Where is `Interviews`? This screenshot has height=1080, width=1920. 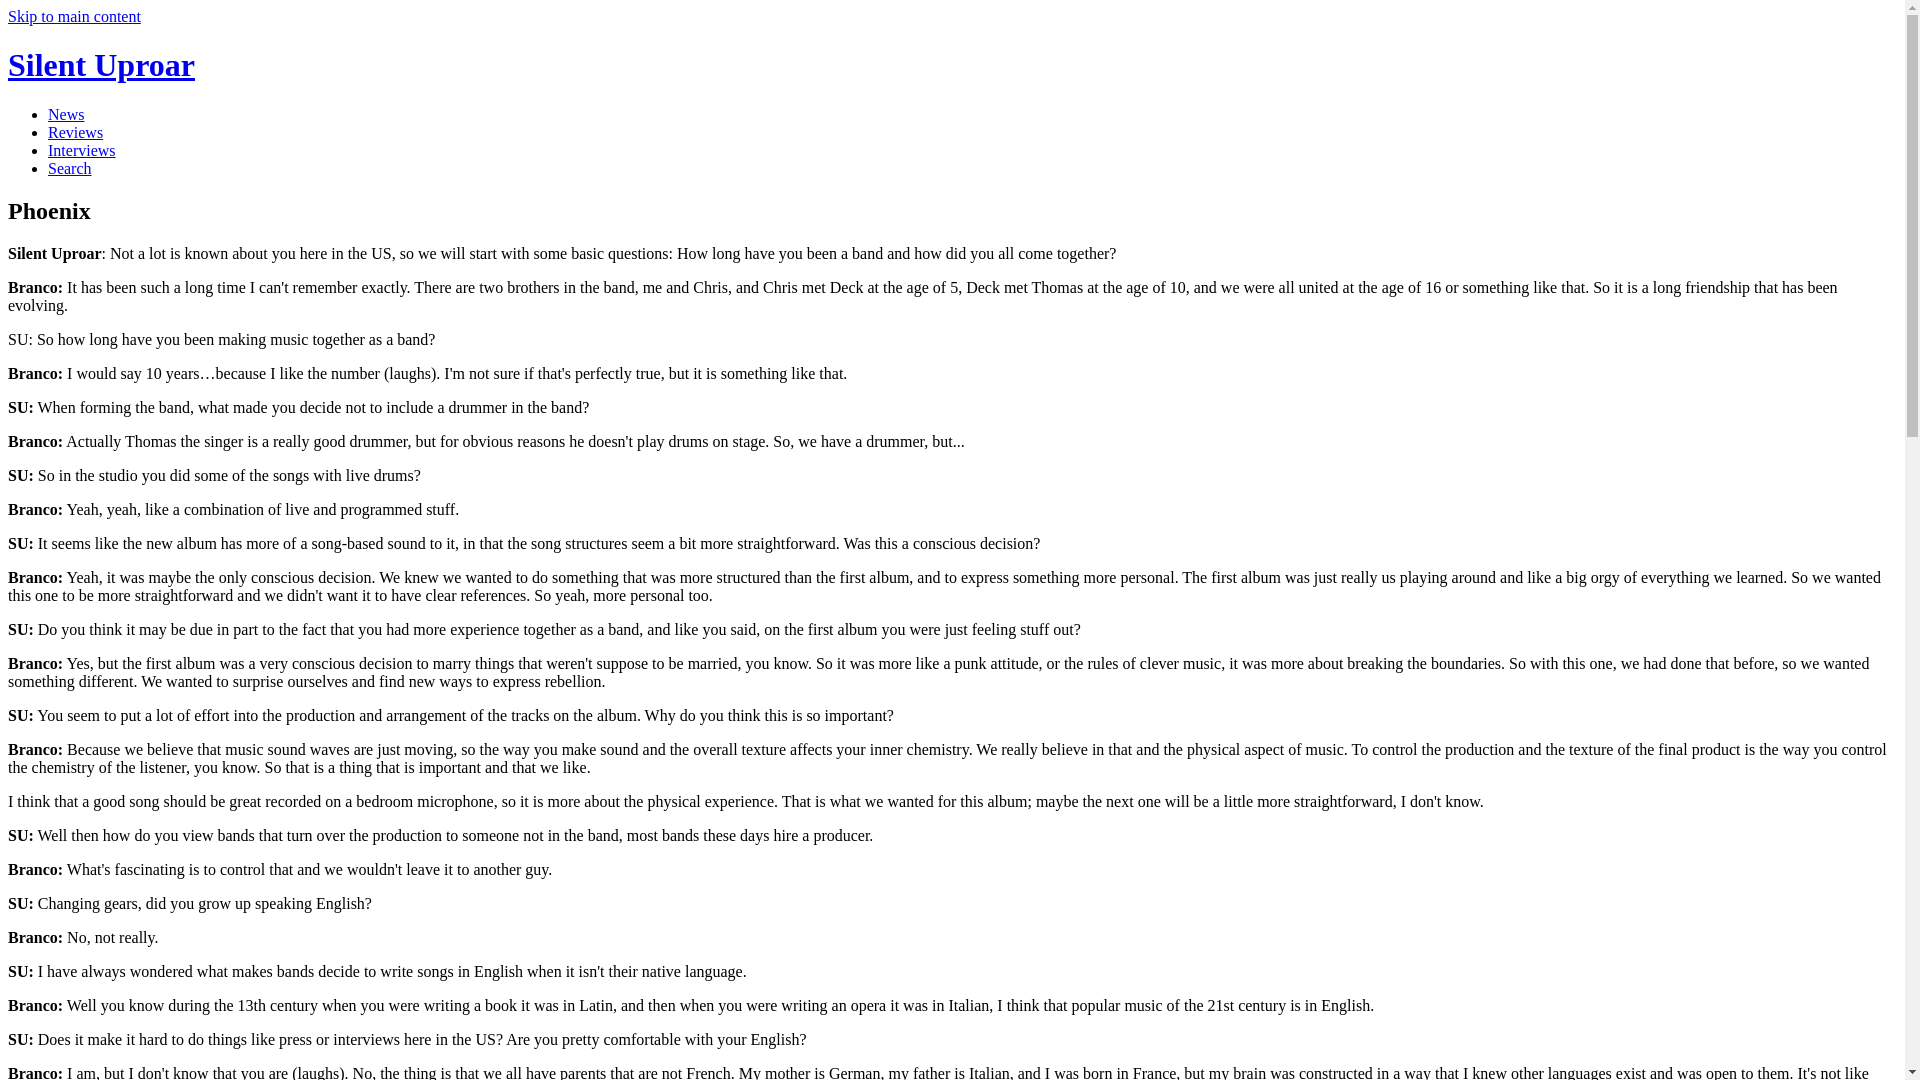 Interviews is located at coordinates (82, 150).